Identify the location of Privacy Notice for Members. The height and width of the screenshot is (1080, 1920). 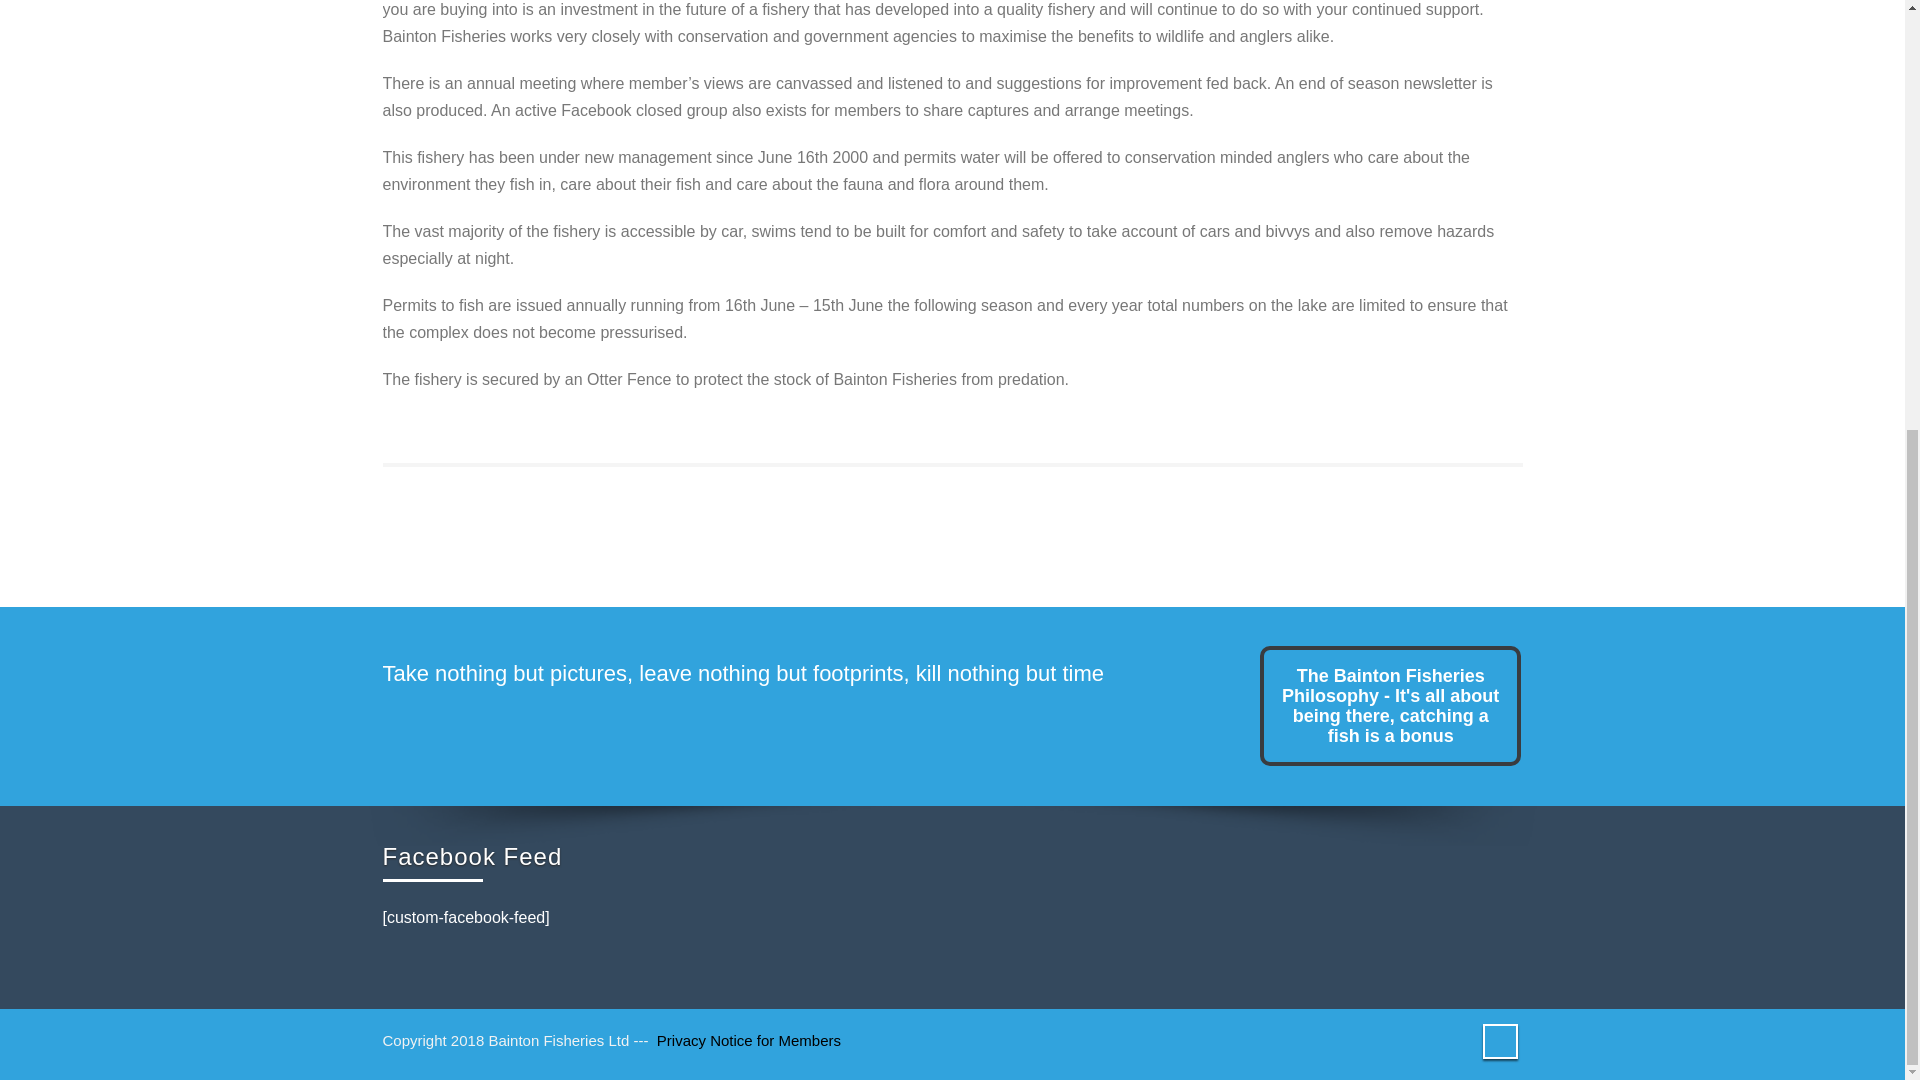
(748, 1040).